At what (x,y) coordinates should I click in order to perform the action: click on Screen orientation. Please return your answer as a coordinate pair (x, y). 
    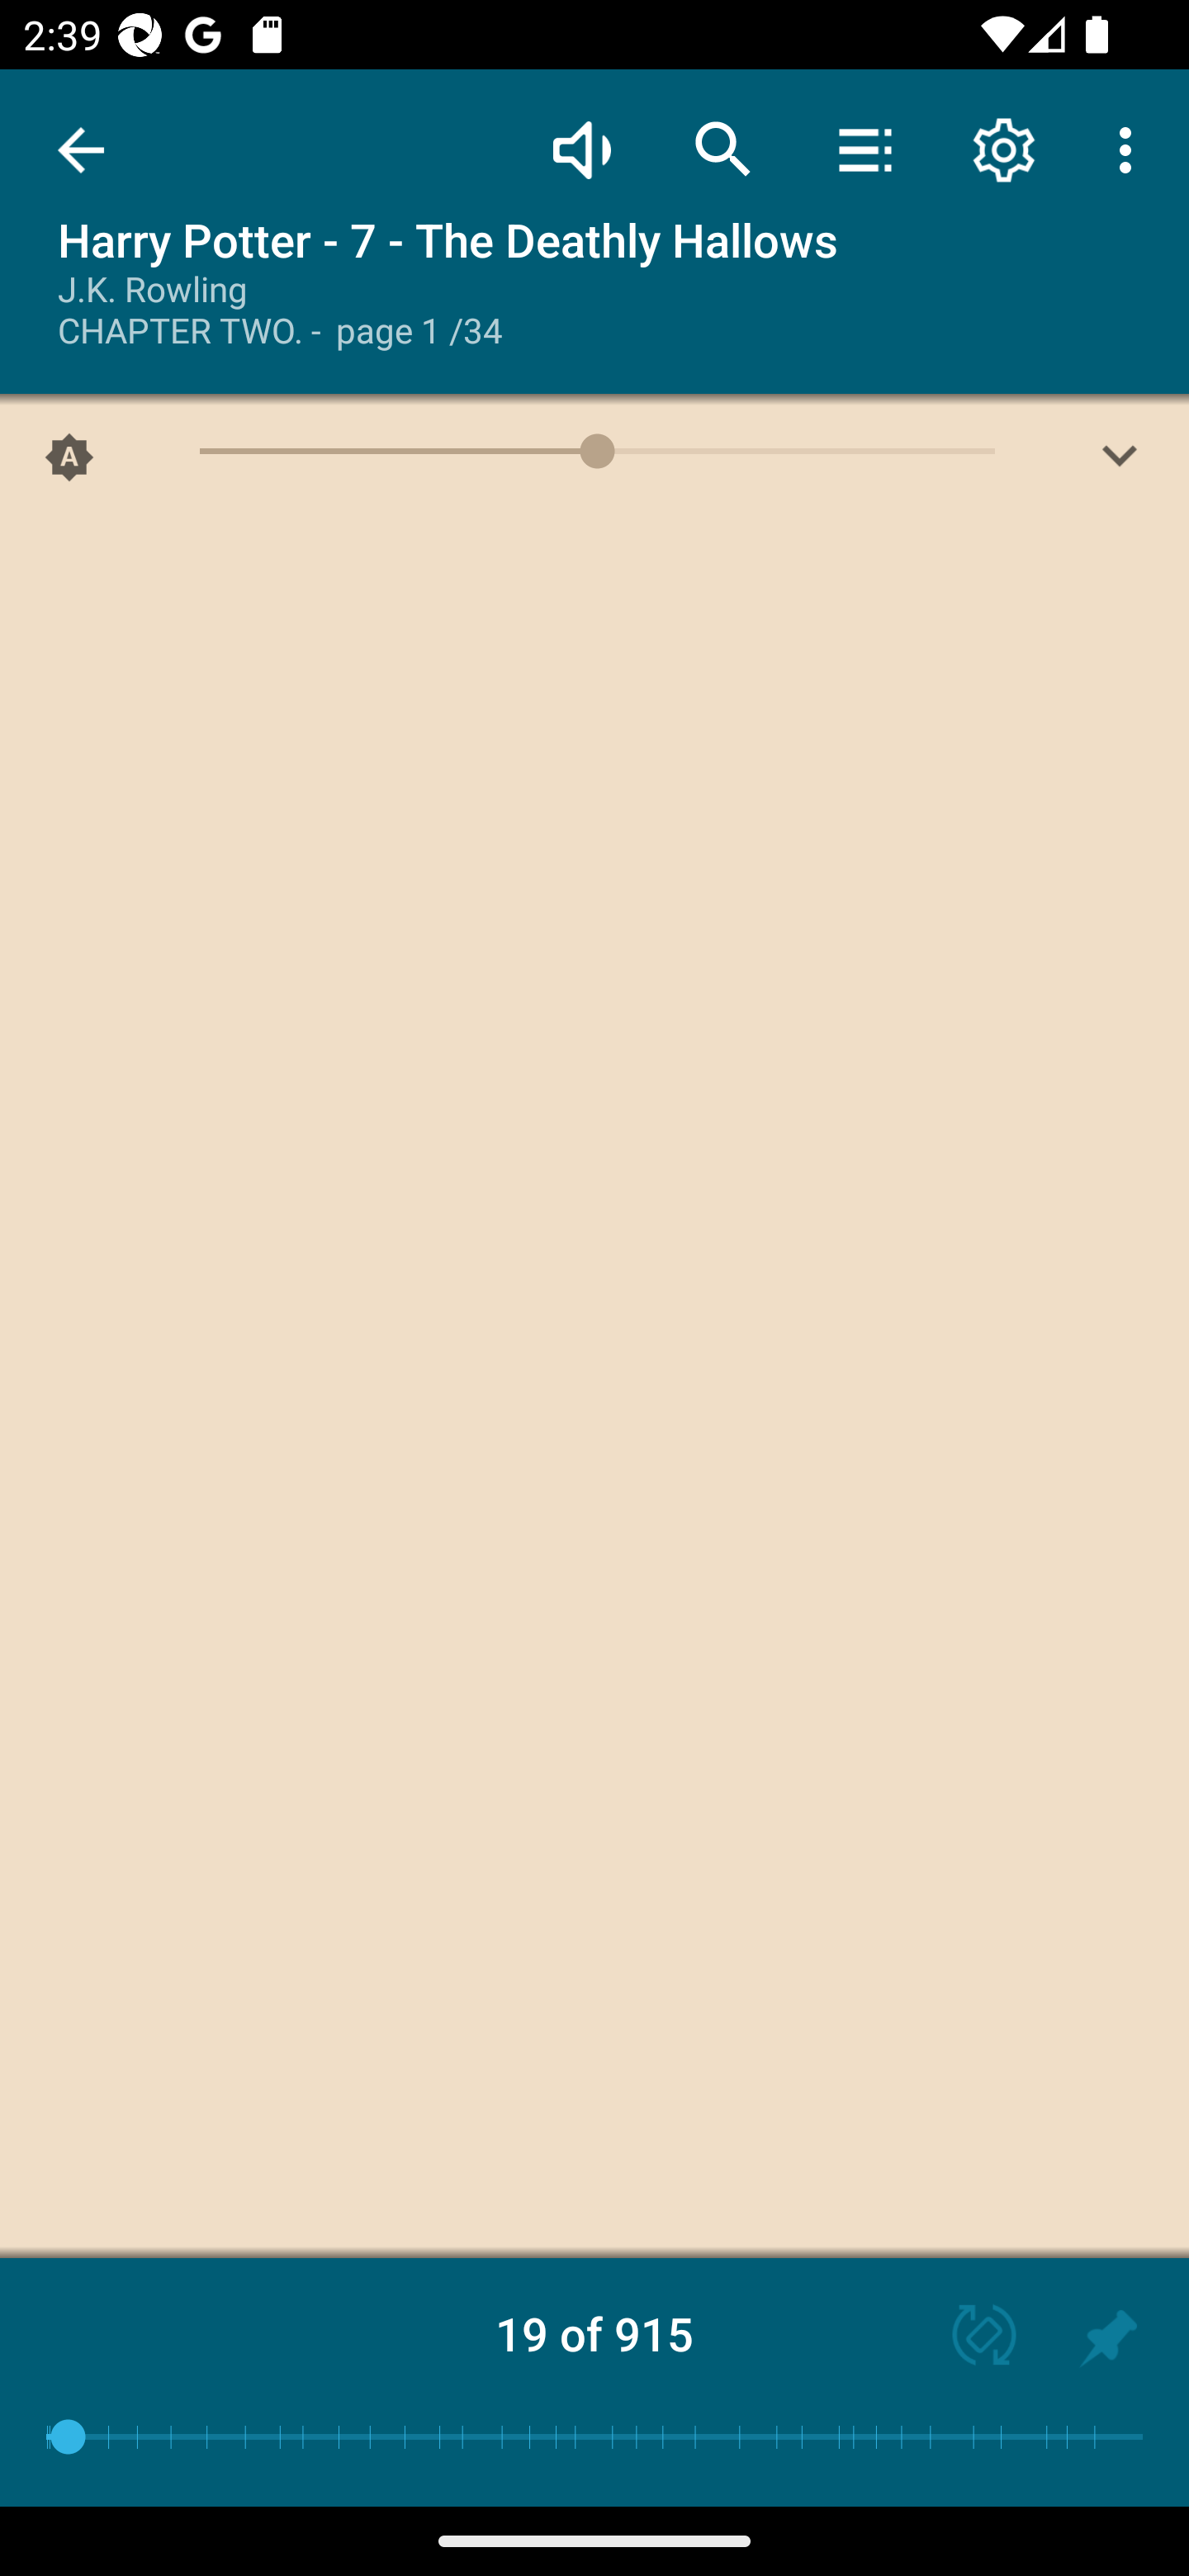
    Looking at the image, I should click on (969, 2338).